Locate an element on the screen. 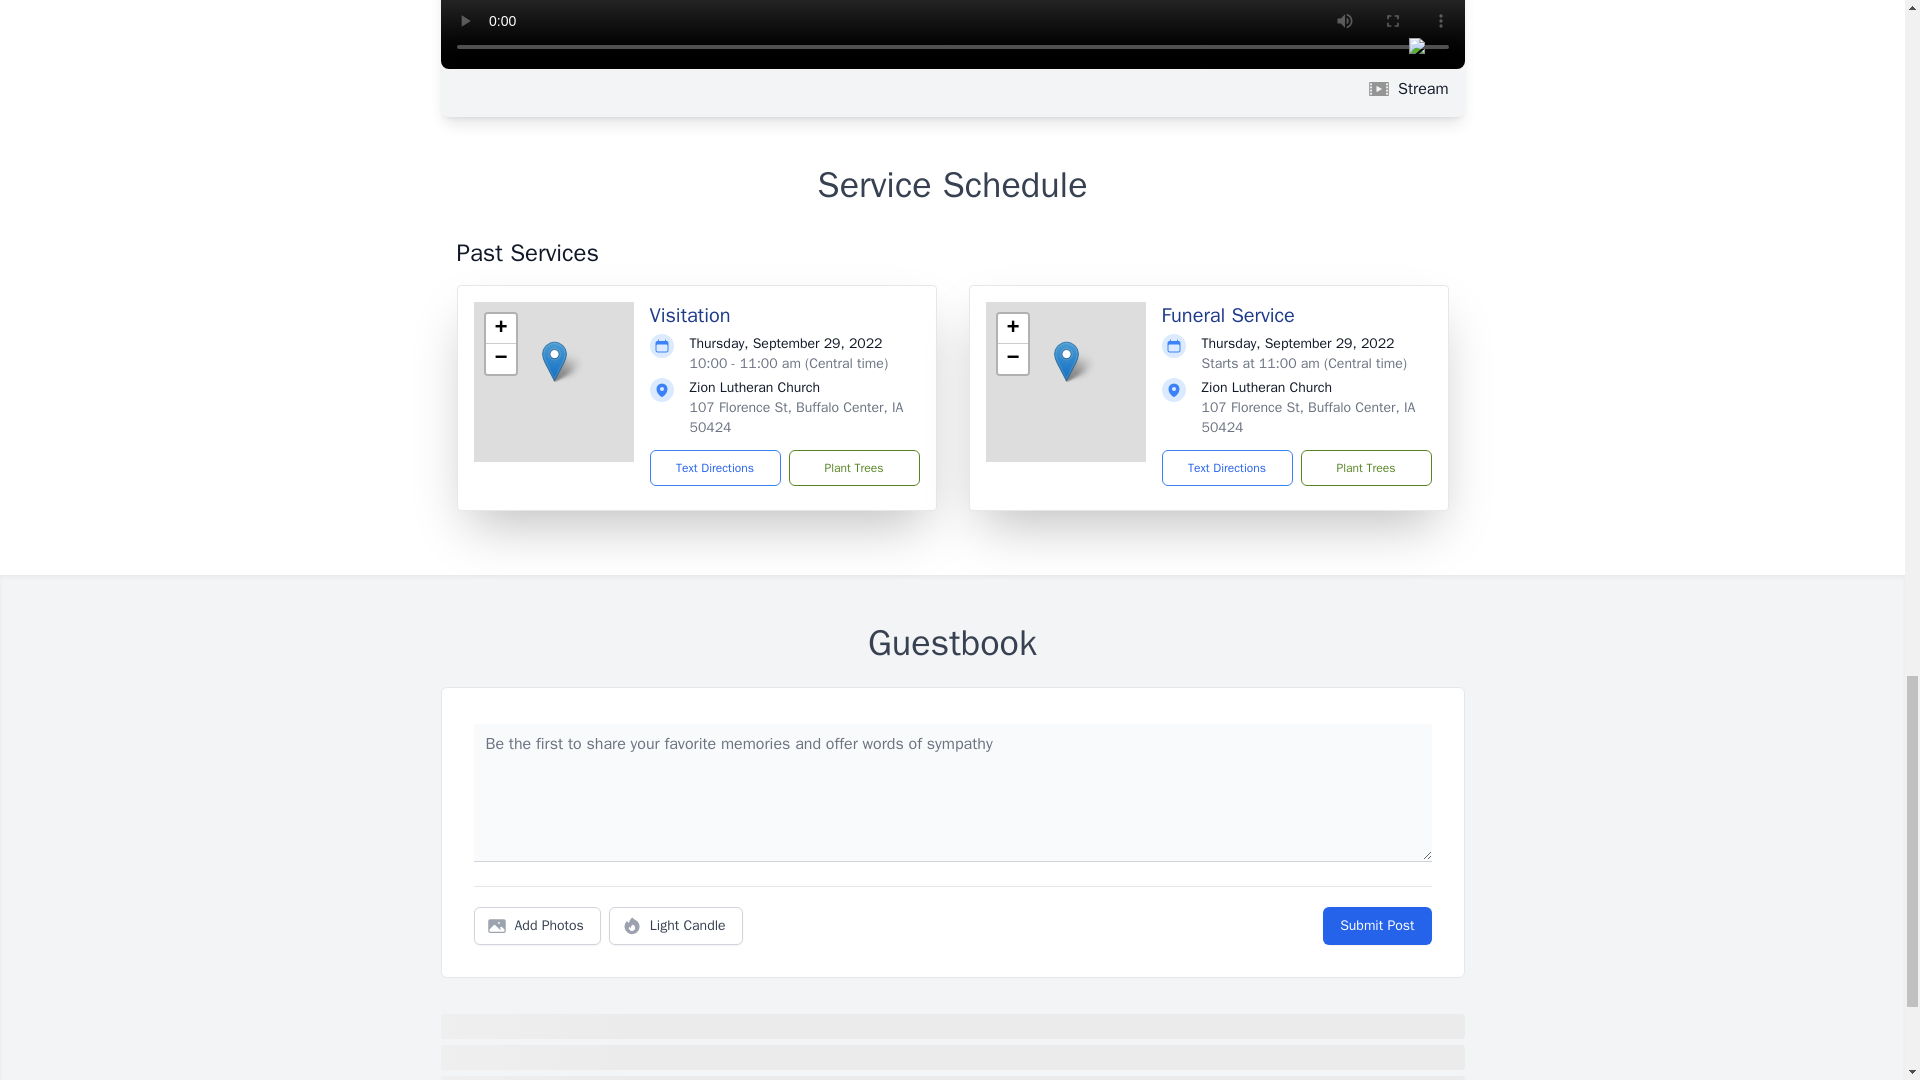 The width and height of the screenshot is (1920, 1080). Plant Trees is located at coordinates (853, 468).